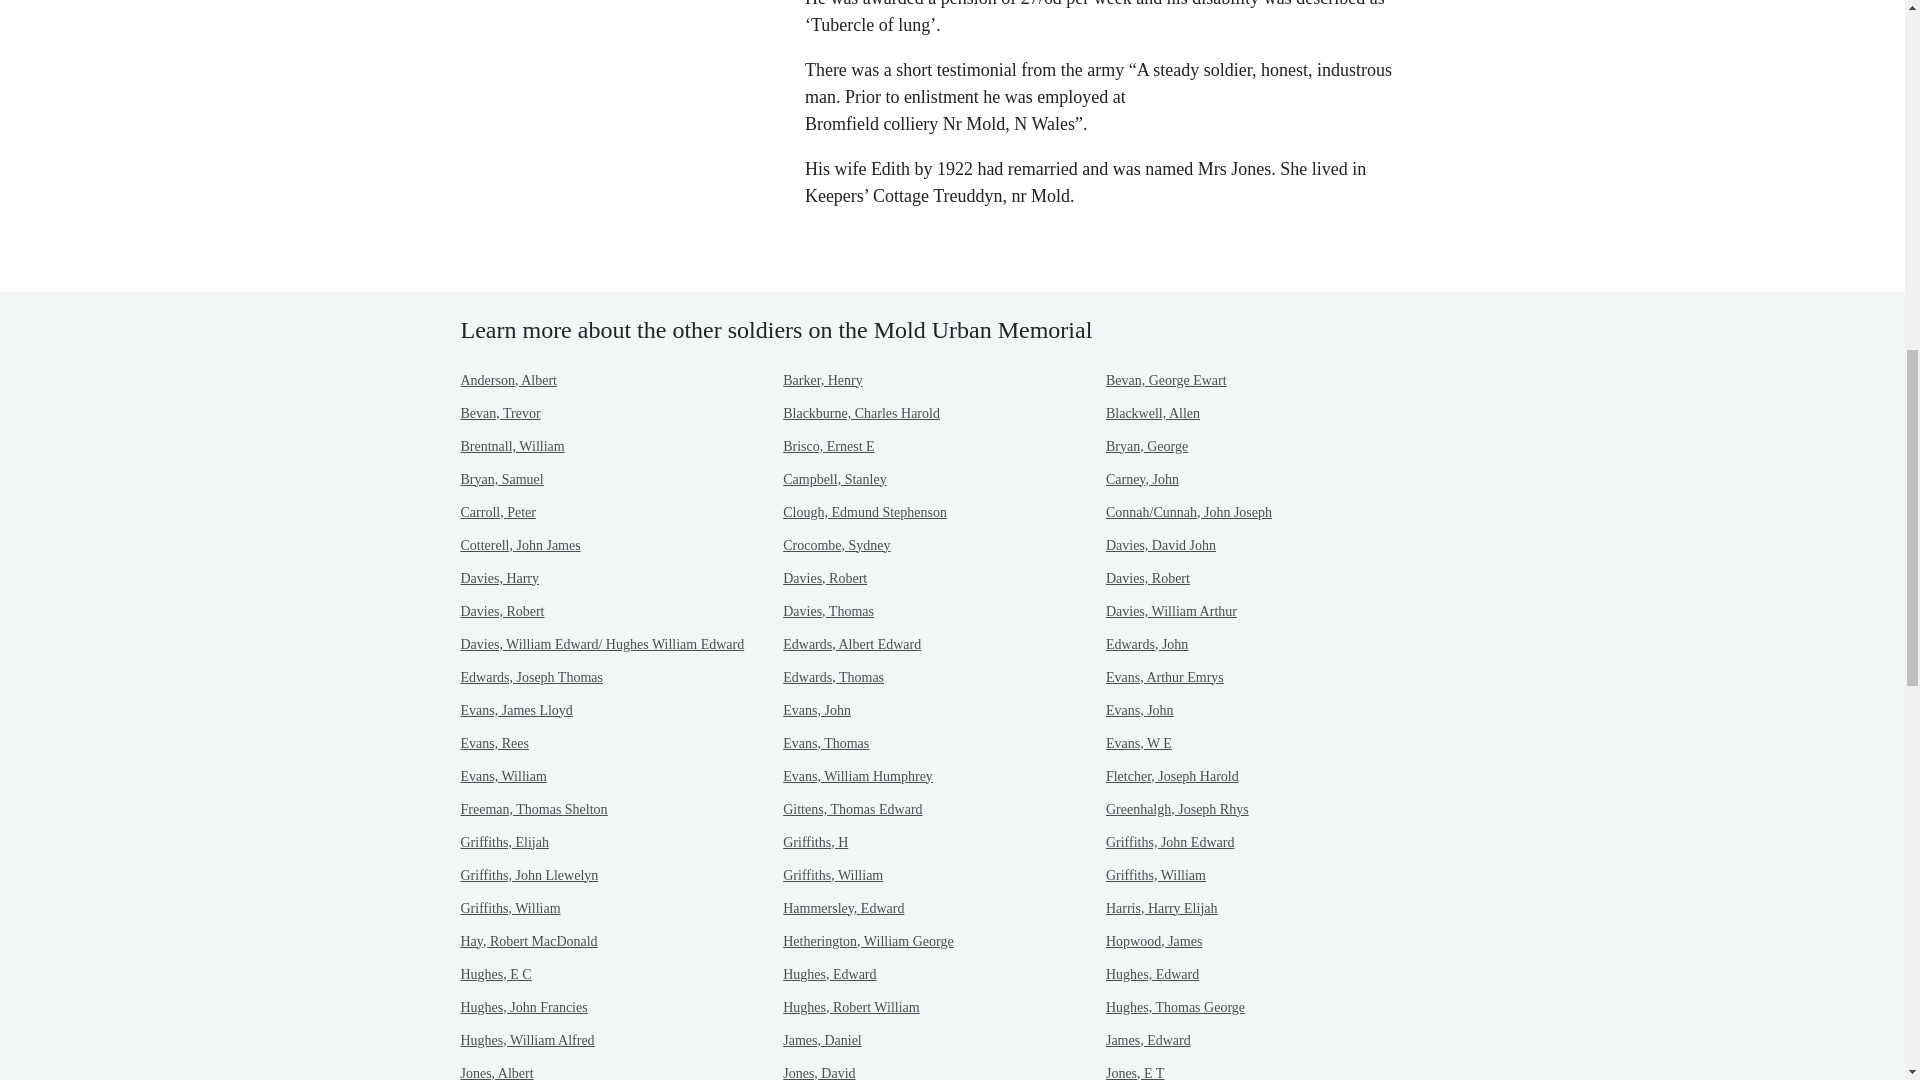  Describe the element at coordinates (1170, 610) in the screenshot. I see `Davies, William Arthur` at that location.